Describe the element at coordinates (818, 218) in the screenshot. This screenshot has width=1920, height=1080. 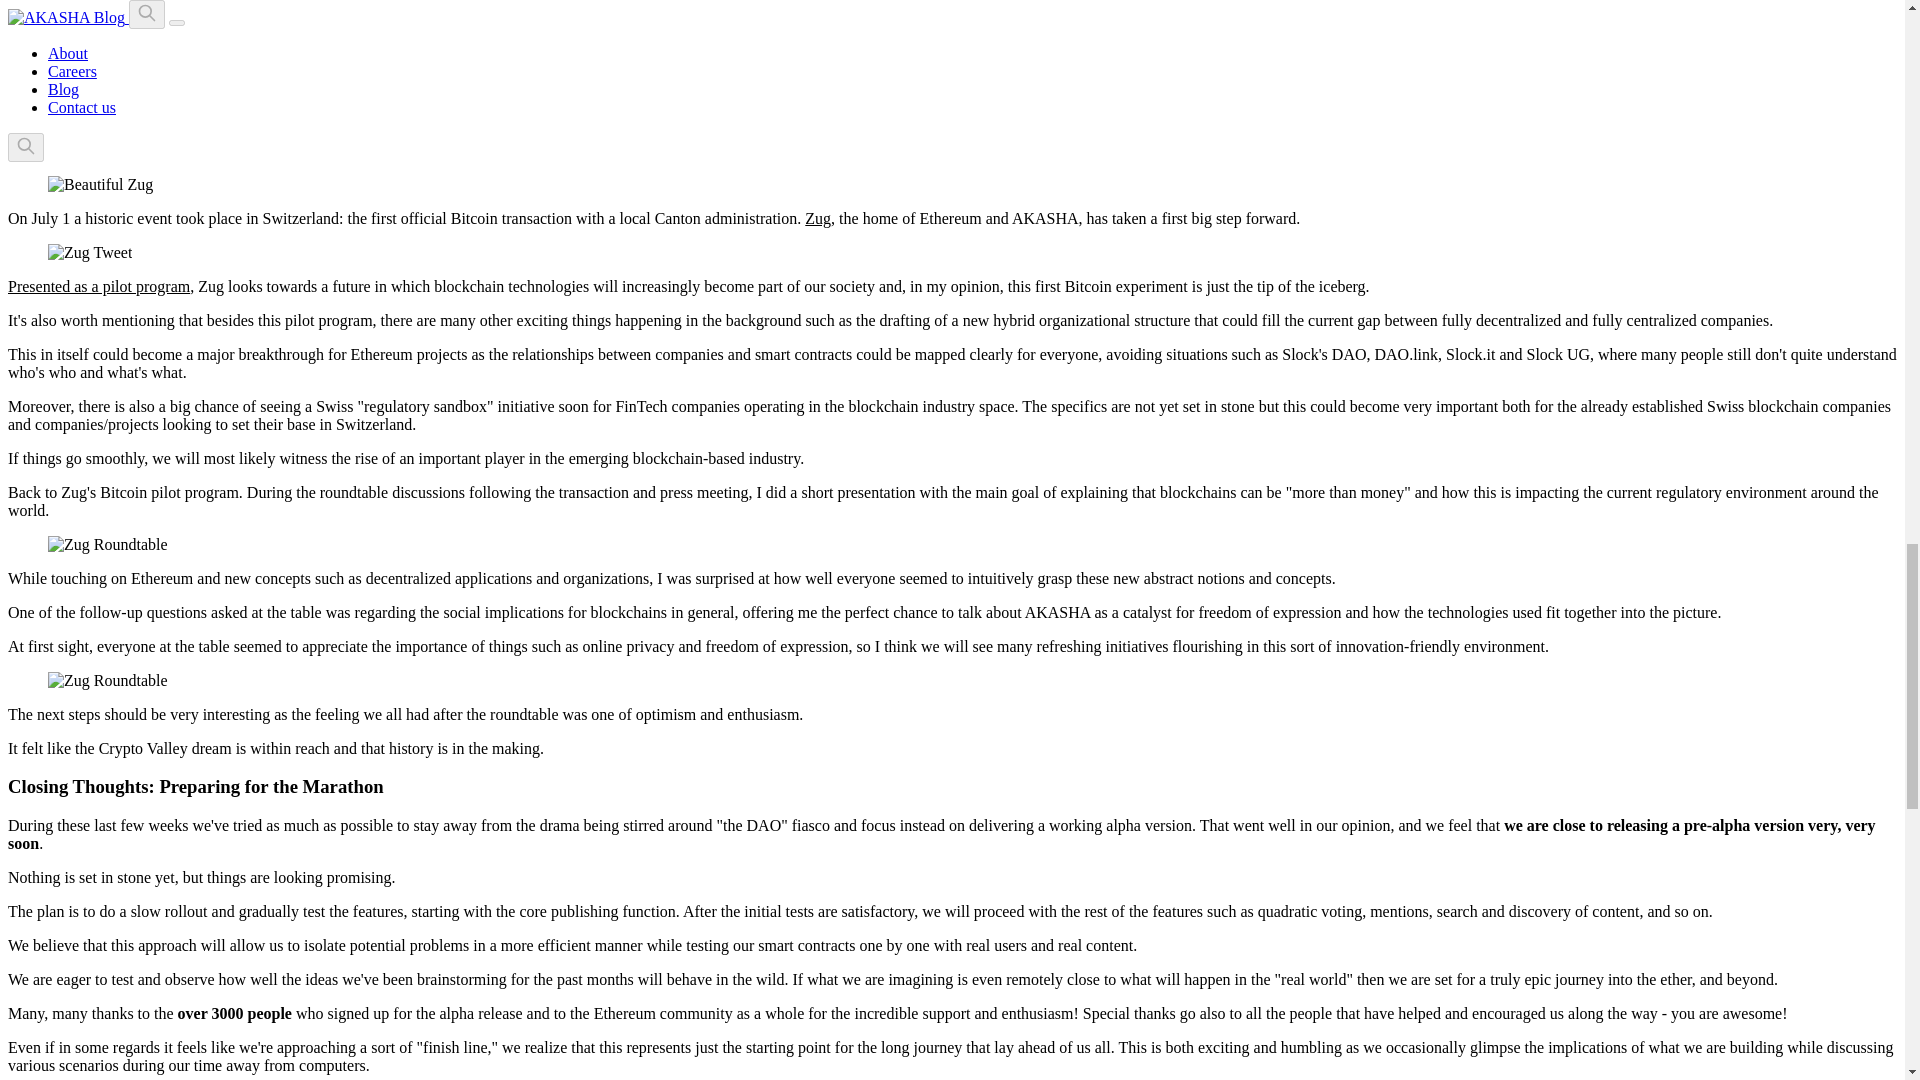
I see `Zug` at that location.